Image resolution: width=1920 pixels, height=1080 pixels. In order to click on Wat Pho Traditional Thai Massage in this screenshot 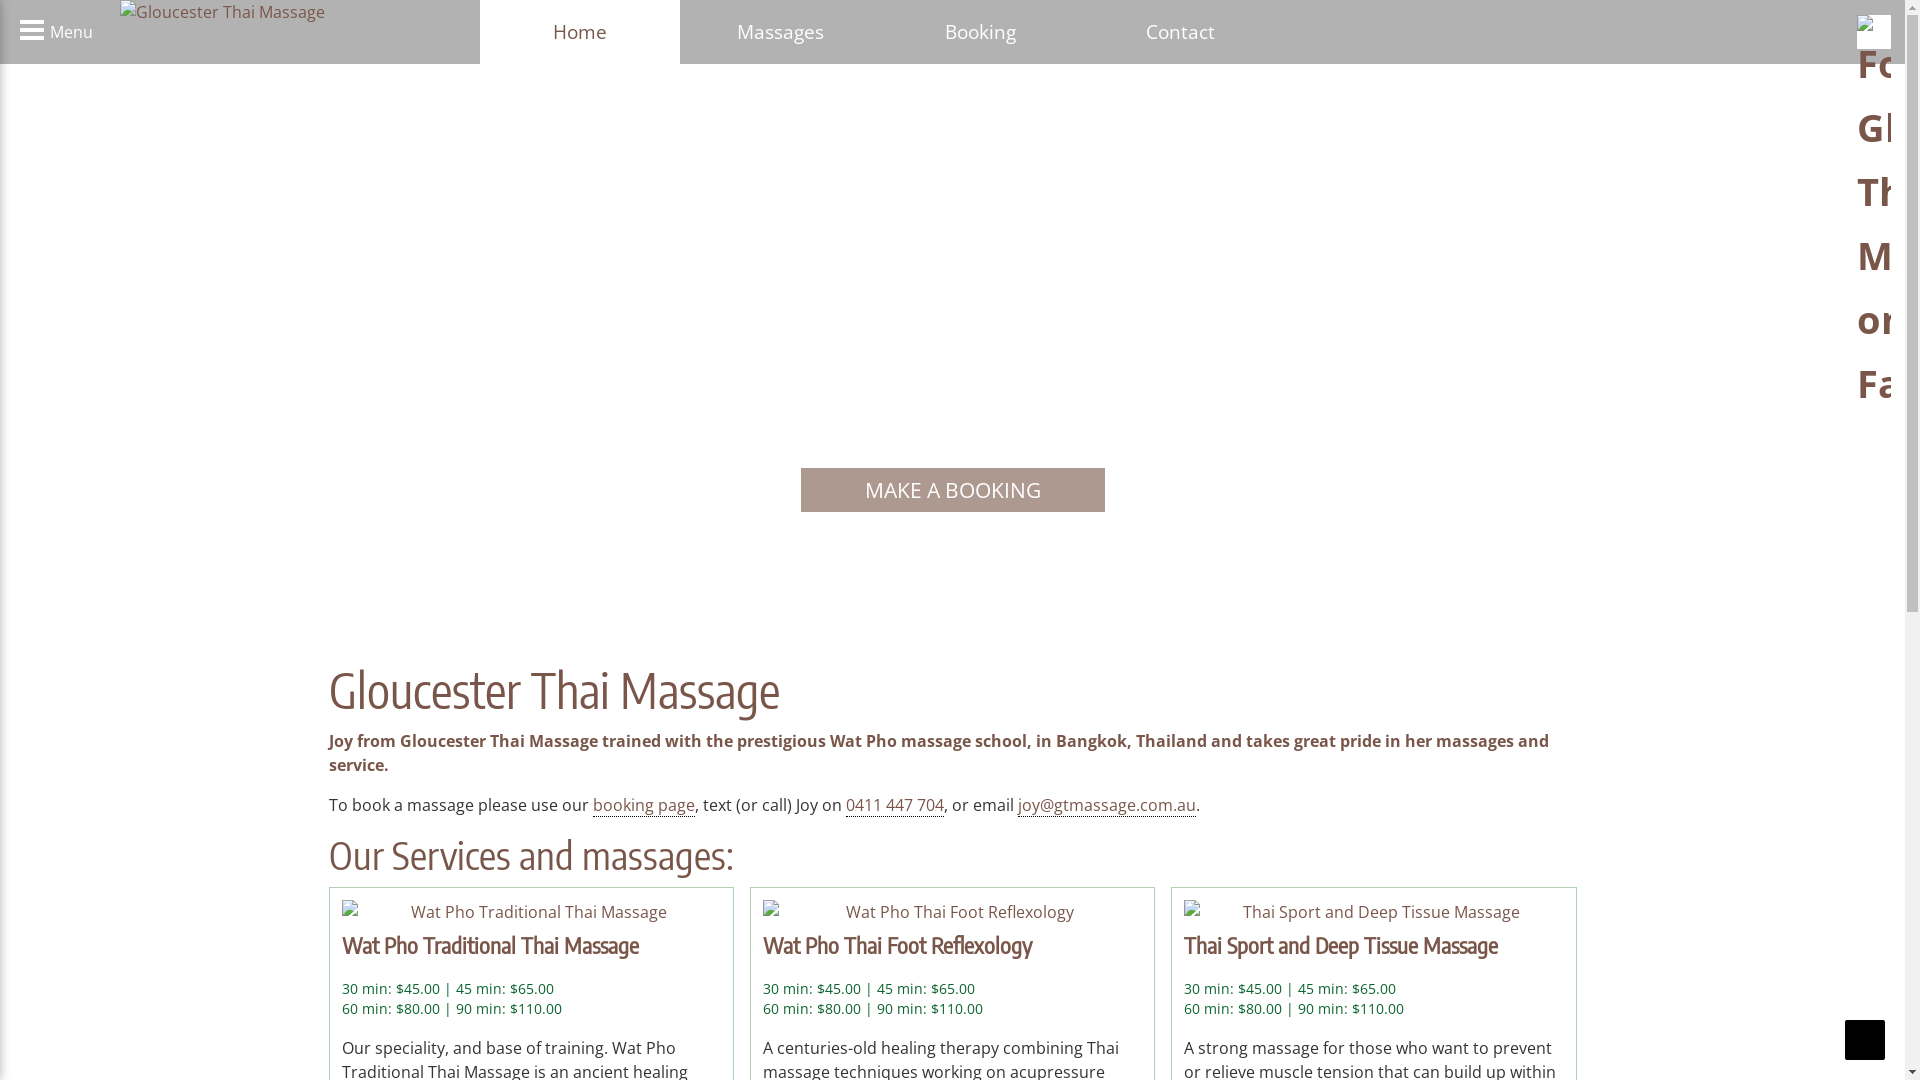, I will do `click(490, 945)`.